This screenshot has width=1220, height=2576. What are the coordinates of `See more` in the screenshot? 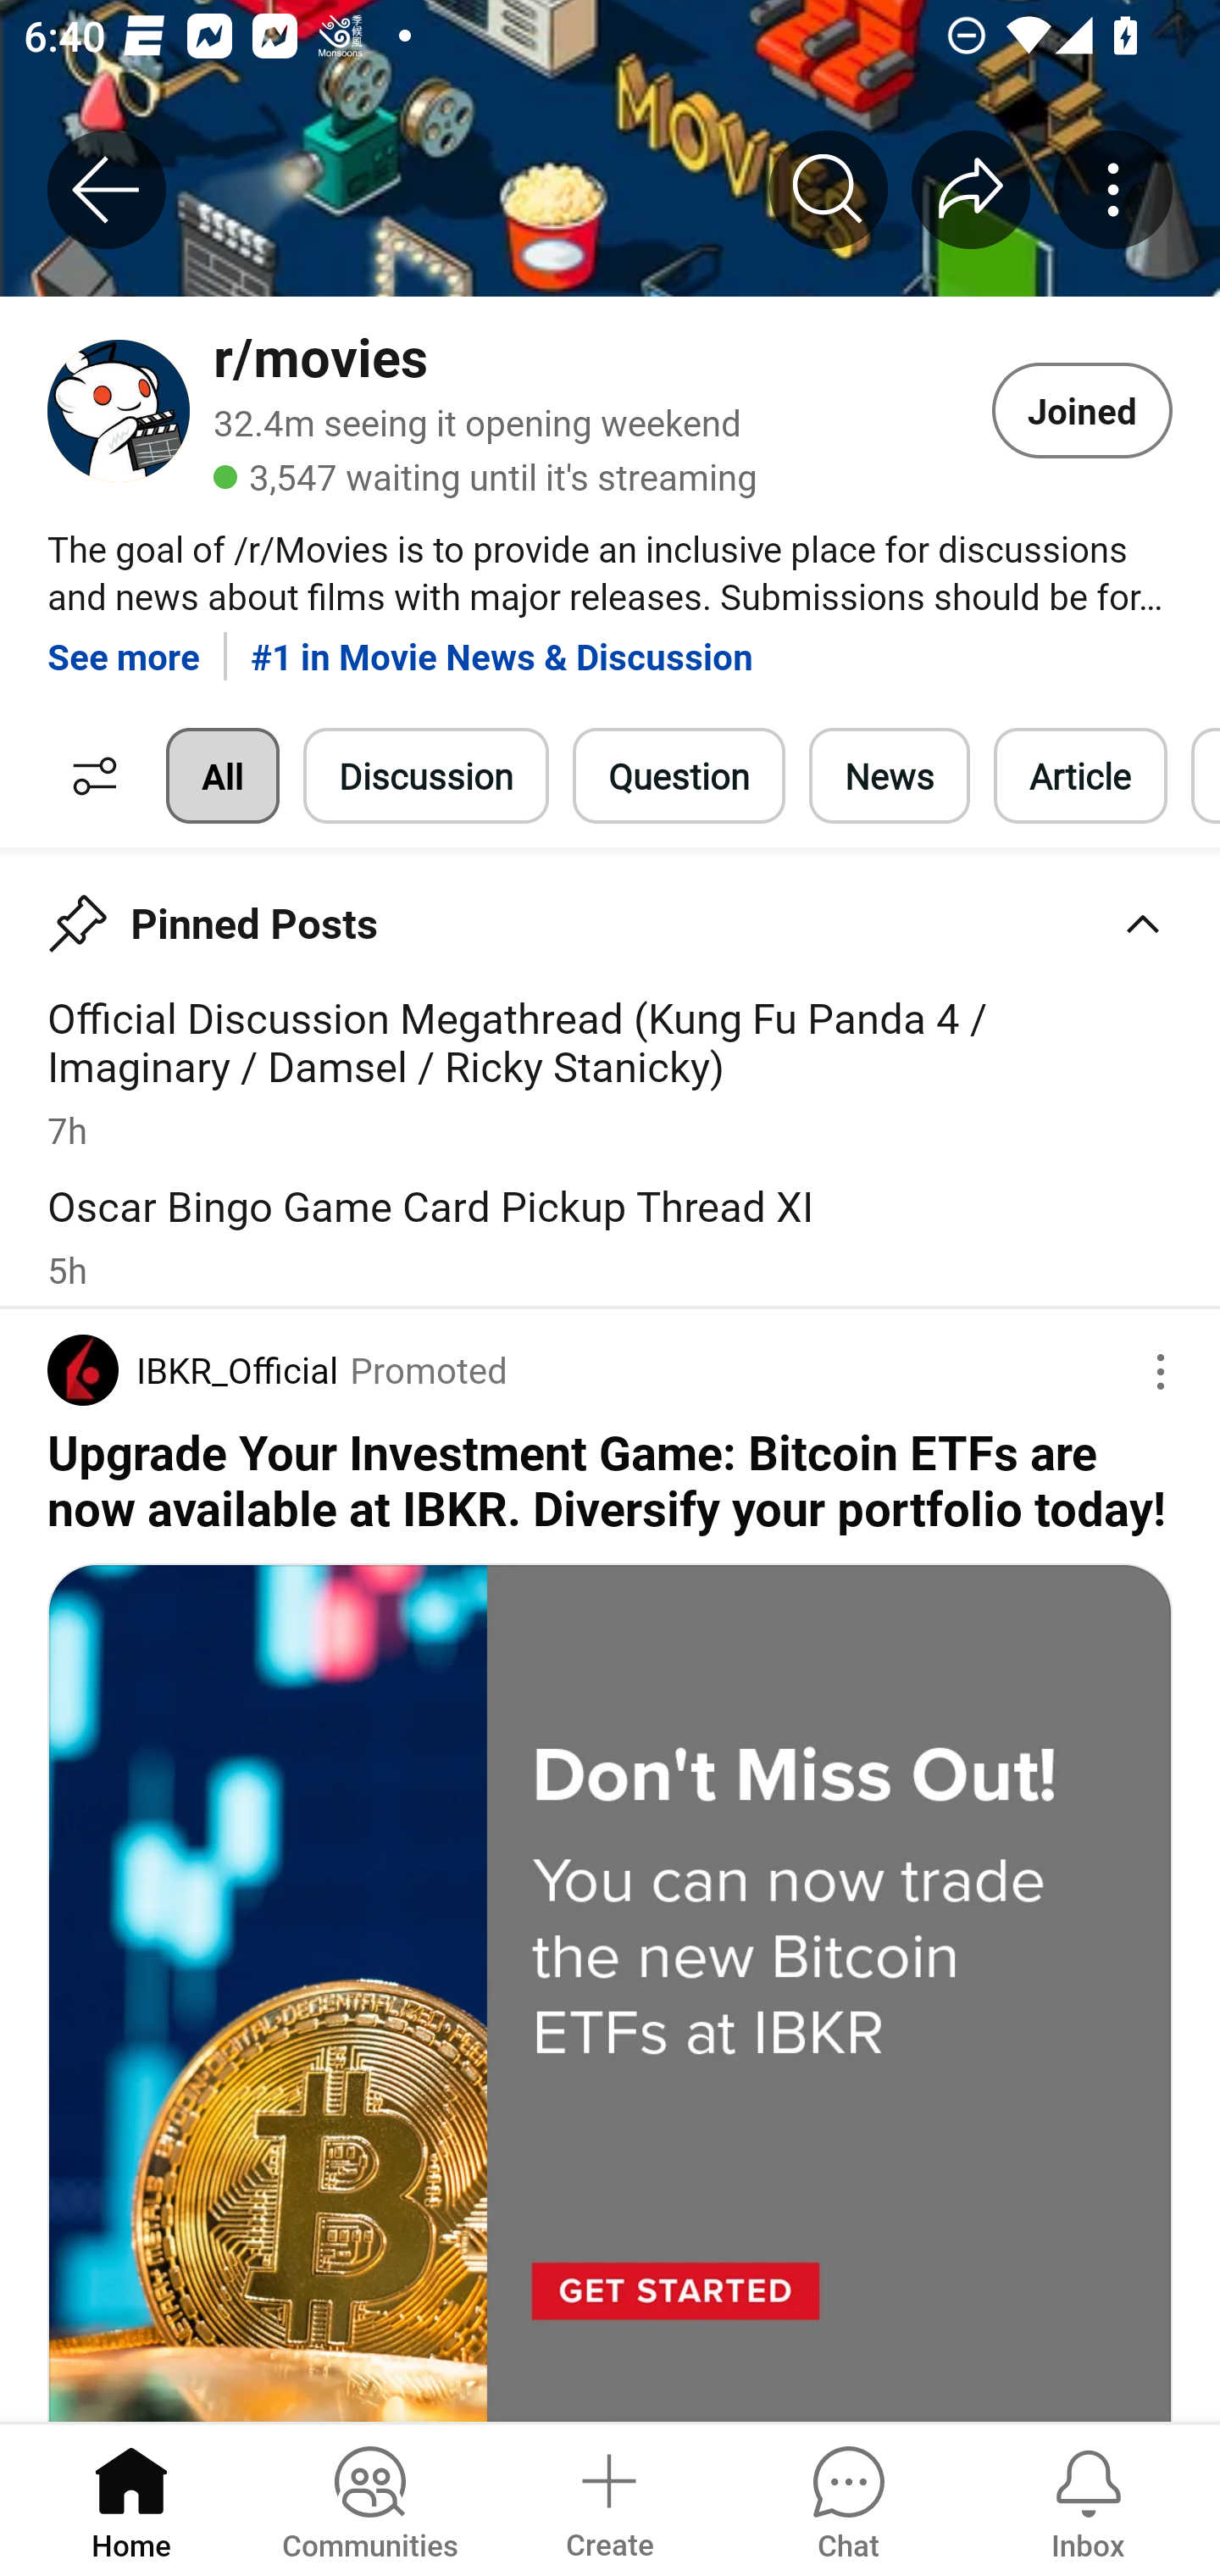 It's located at (124, 644).